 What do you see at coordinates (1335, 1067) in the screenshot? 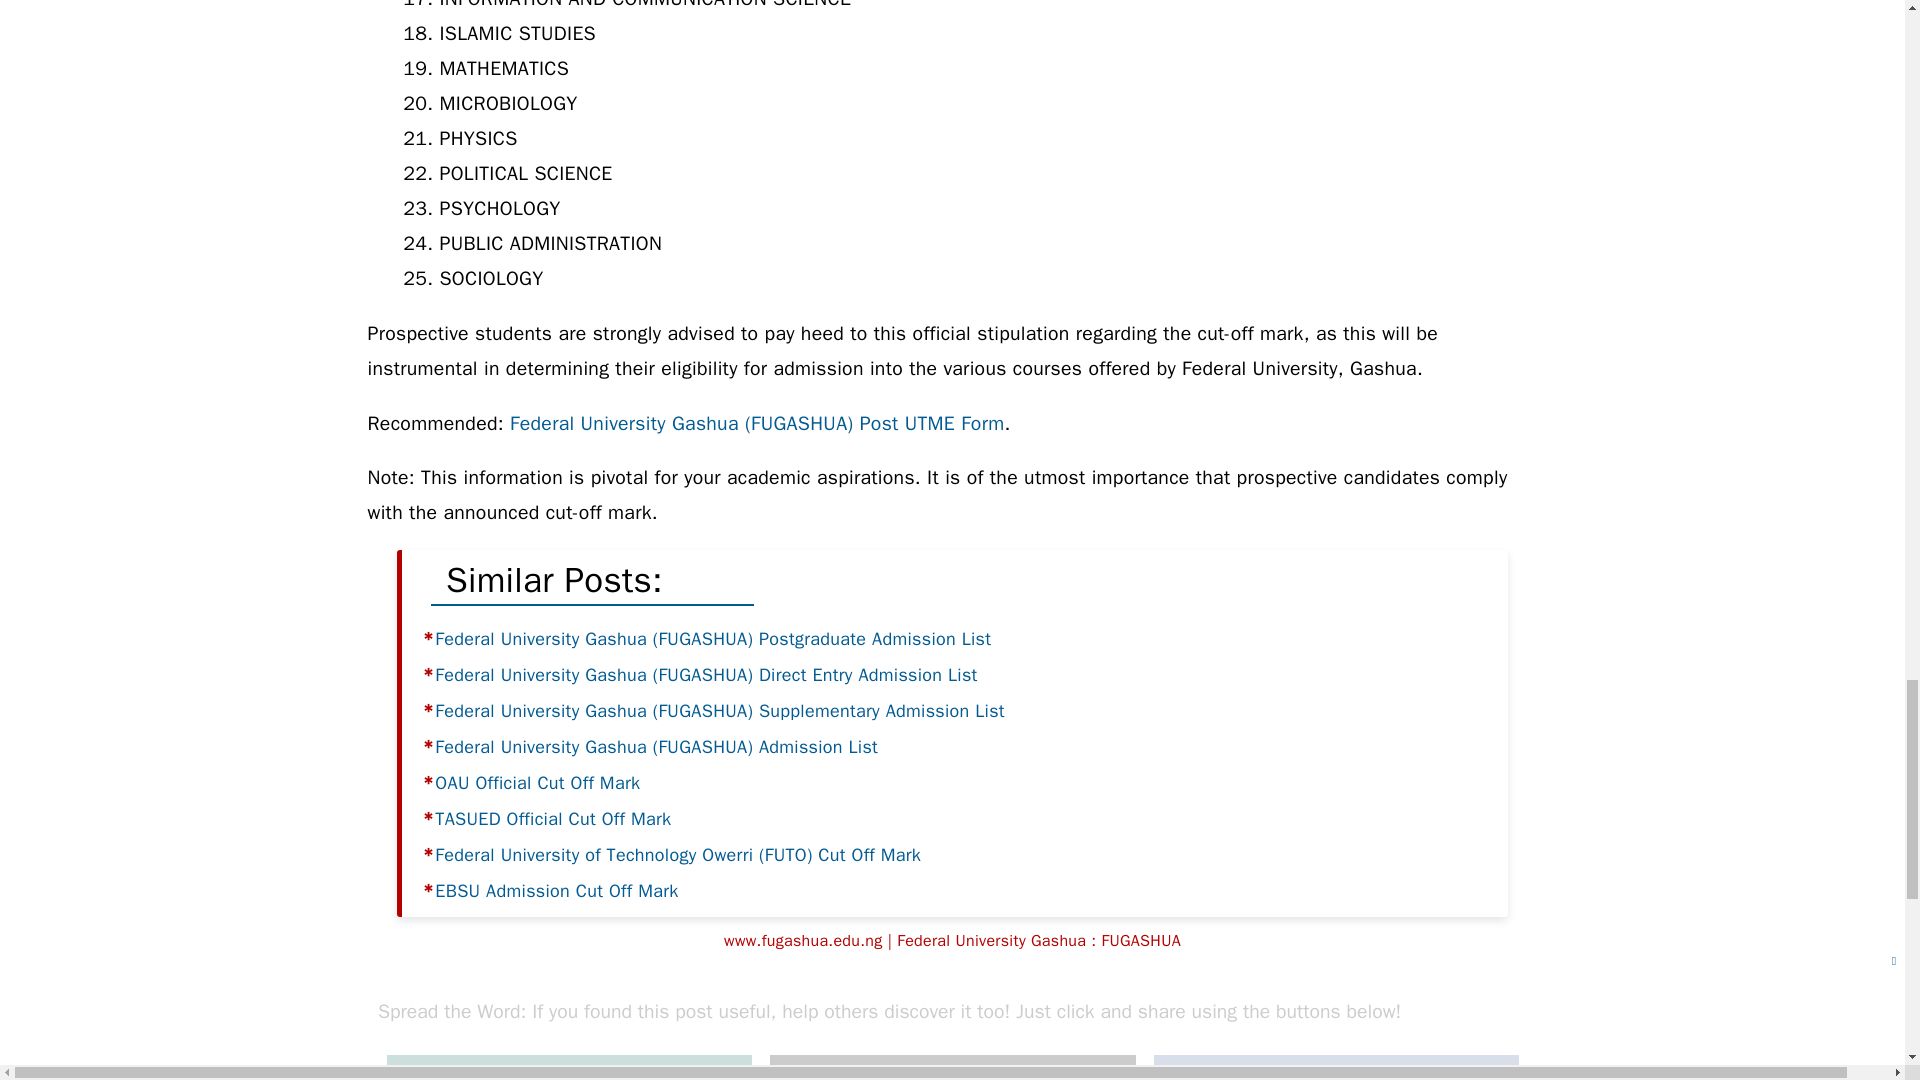
I see `Share on Facebook!` at bounding box center [1335, 1067].